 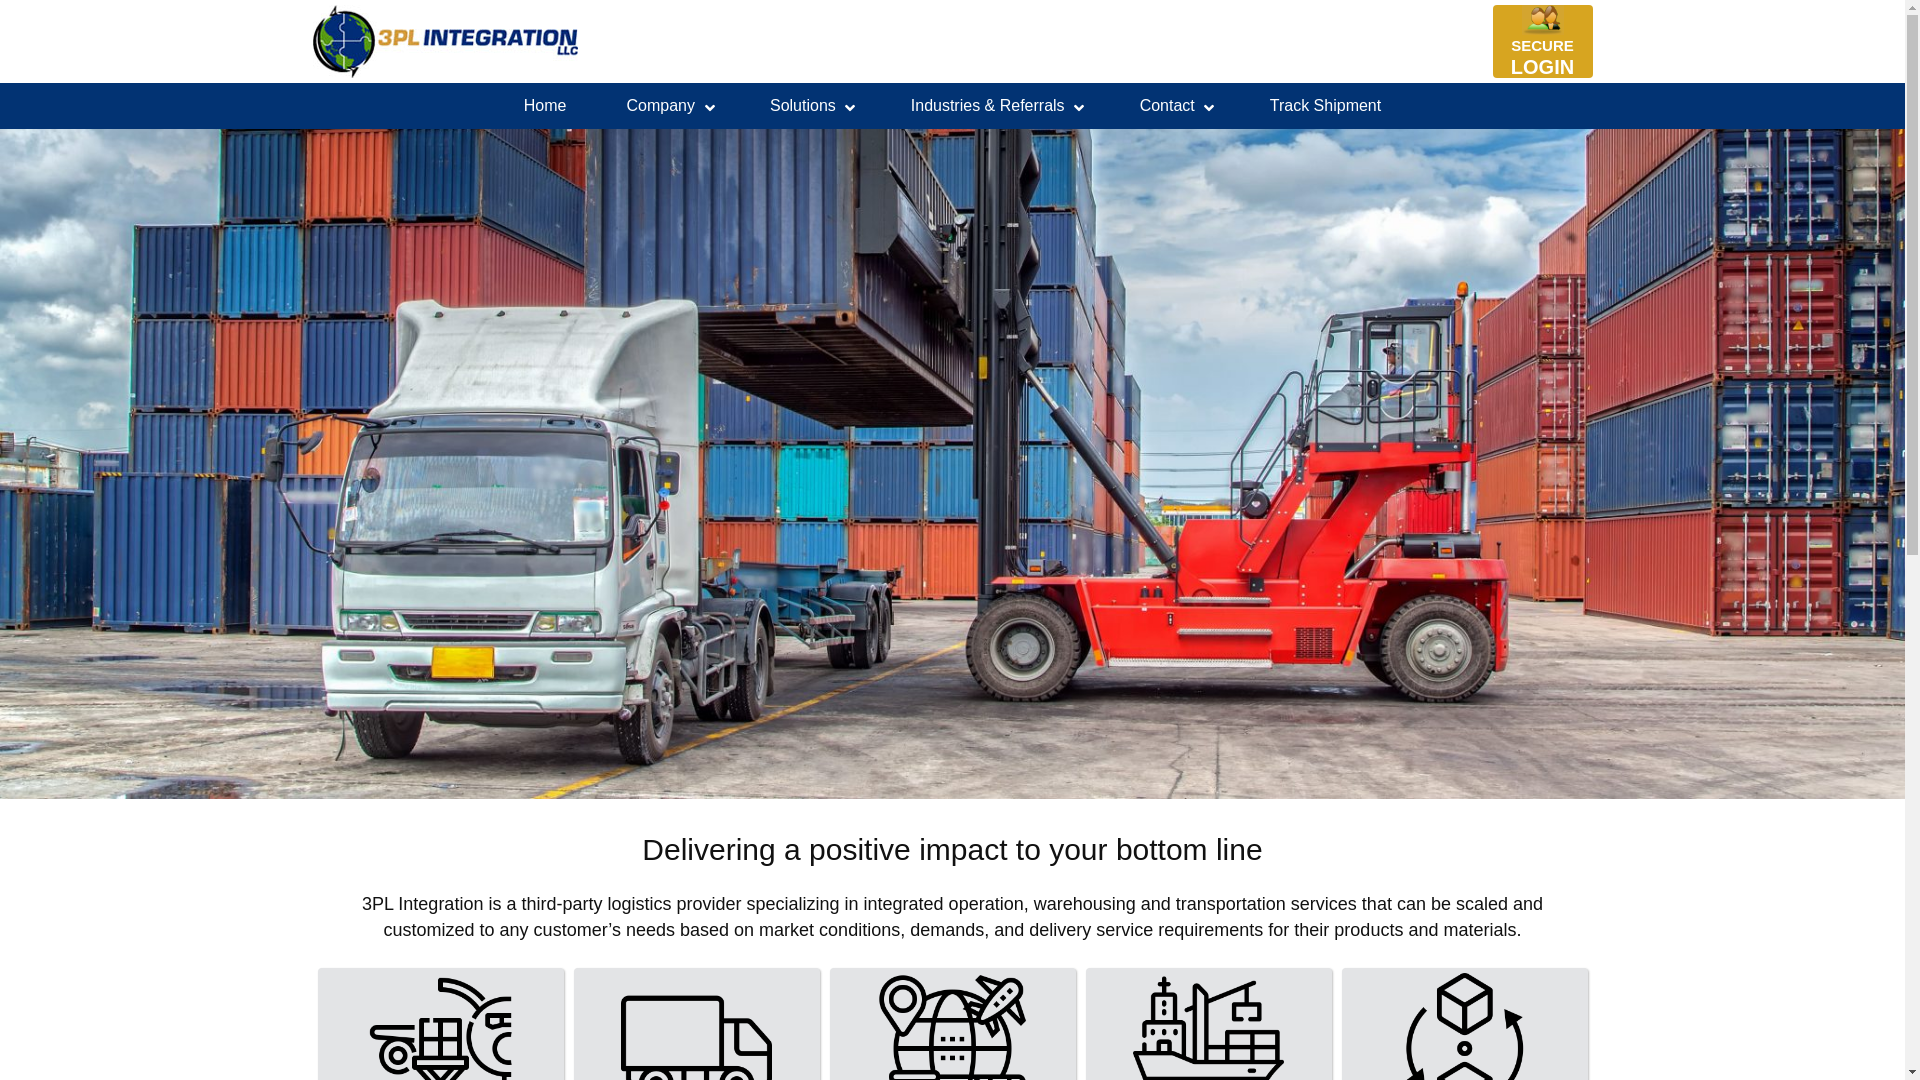 I want to click on Track Shipment, so click(x=1326, y=106).